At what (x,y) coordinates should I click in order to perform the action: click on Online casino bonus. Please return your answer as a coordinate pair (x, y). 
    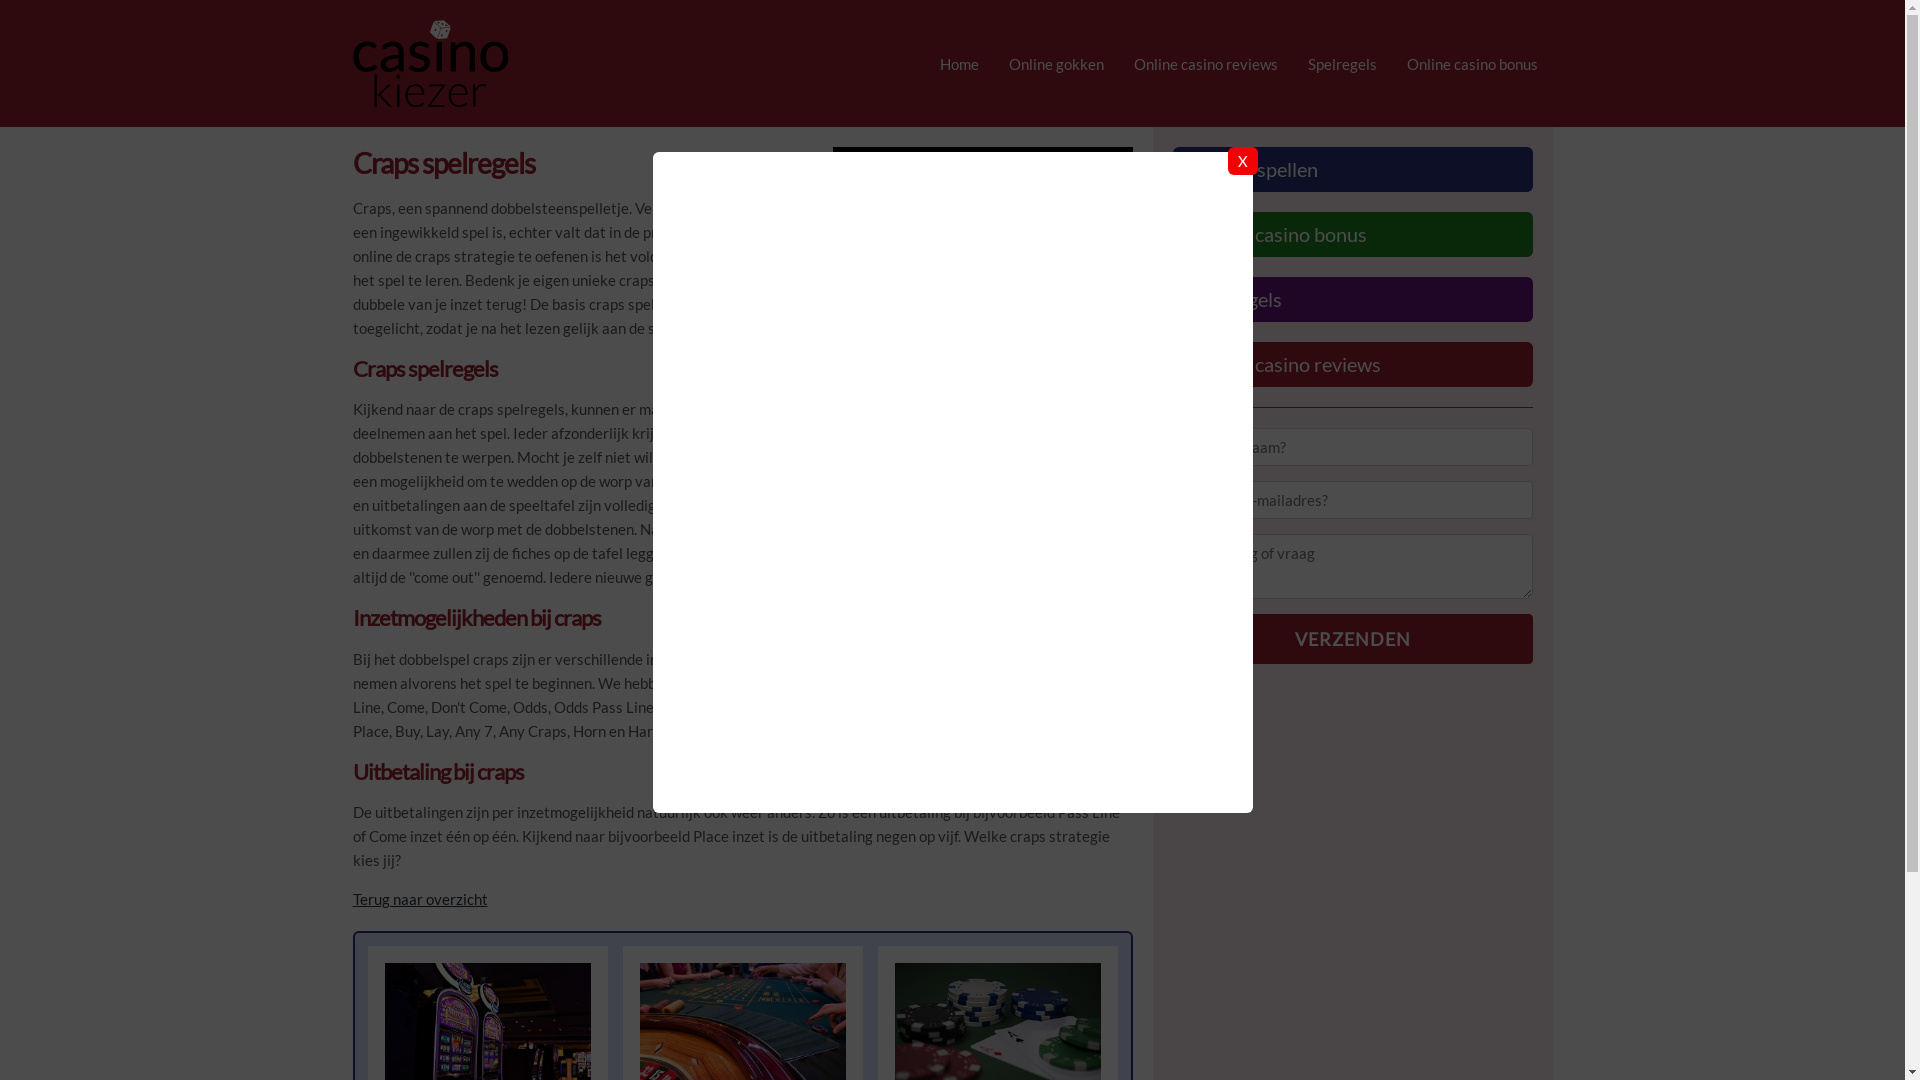
    Looking at the image, I should click on (1352, 234).